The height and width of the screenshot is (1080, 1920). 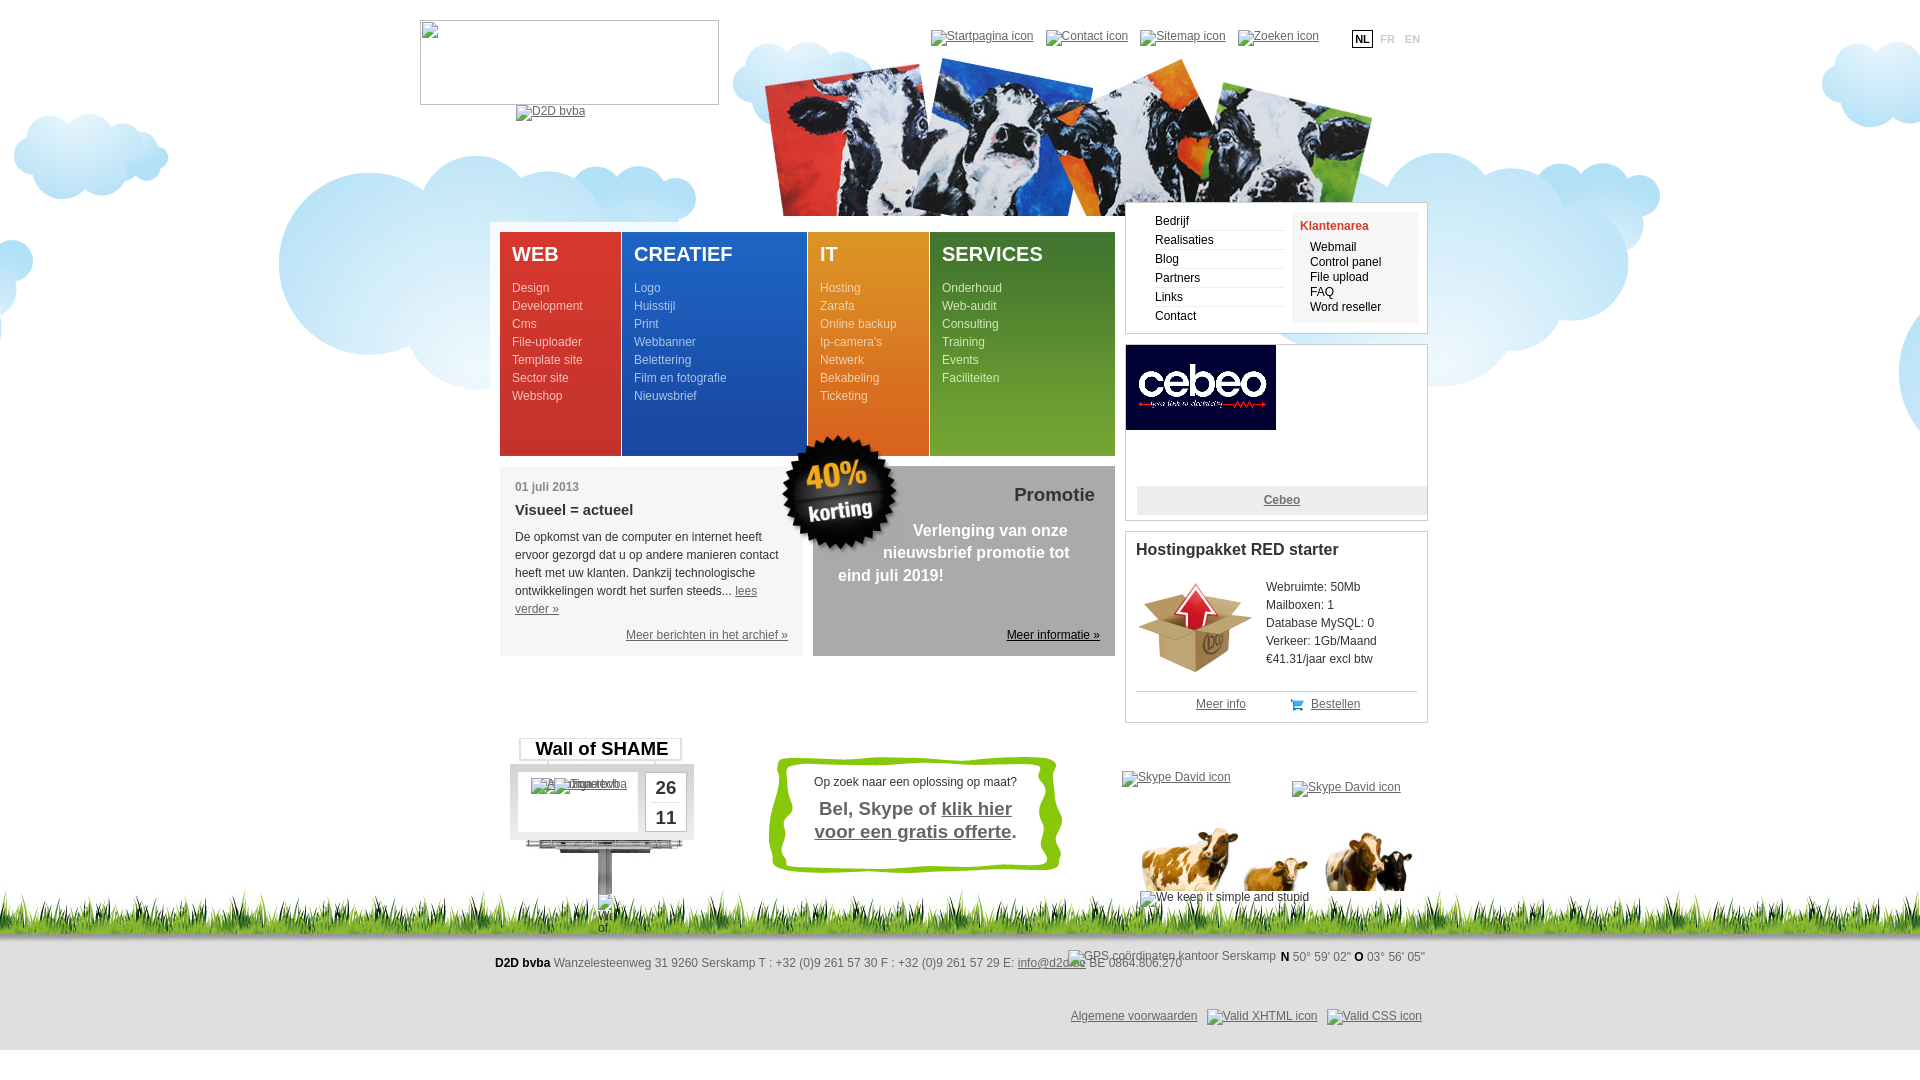 I want to click on Template site, so click(x=548, y=360).